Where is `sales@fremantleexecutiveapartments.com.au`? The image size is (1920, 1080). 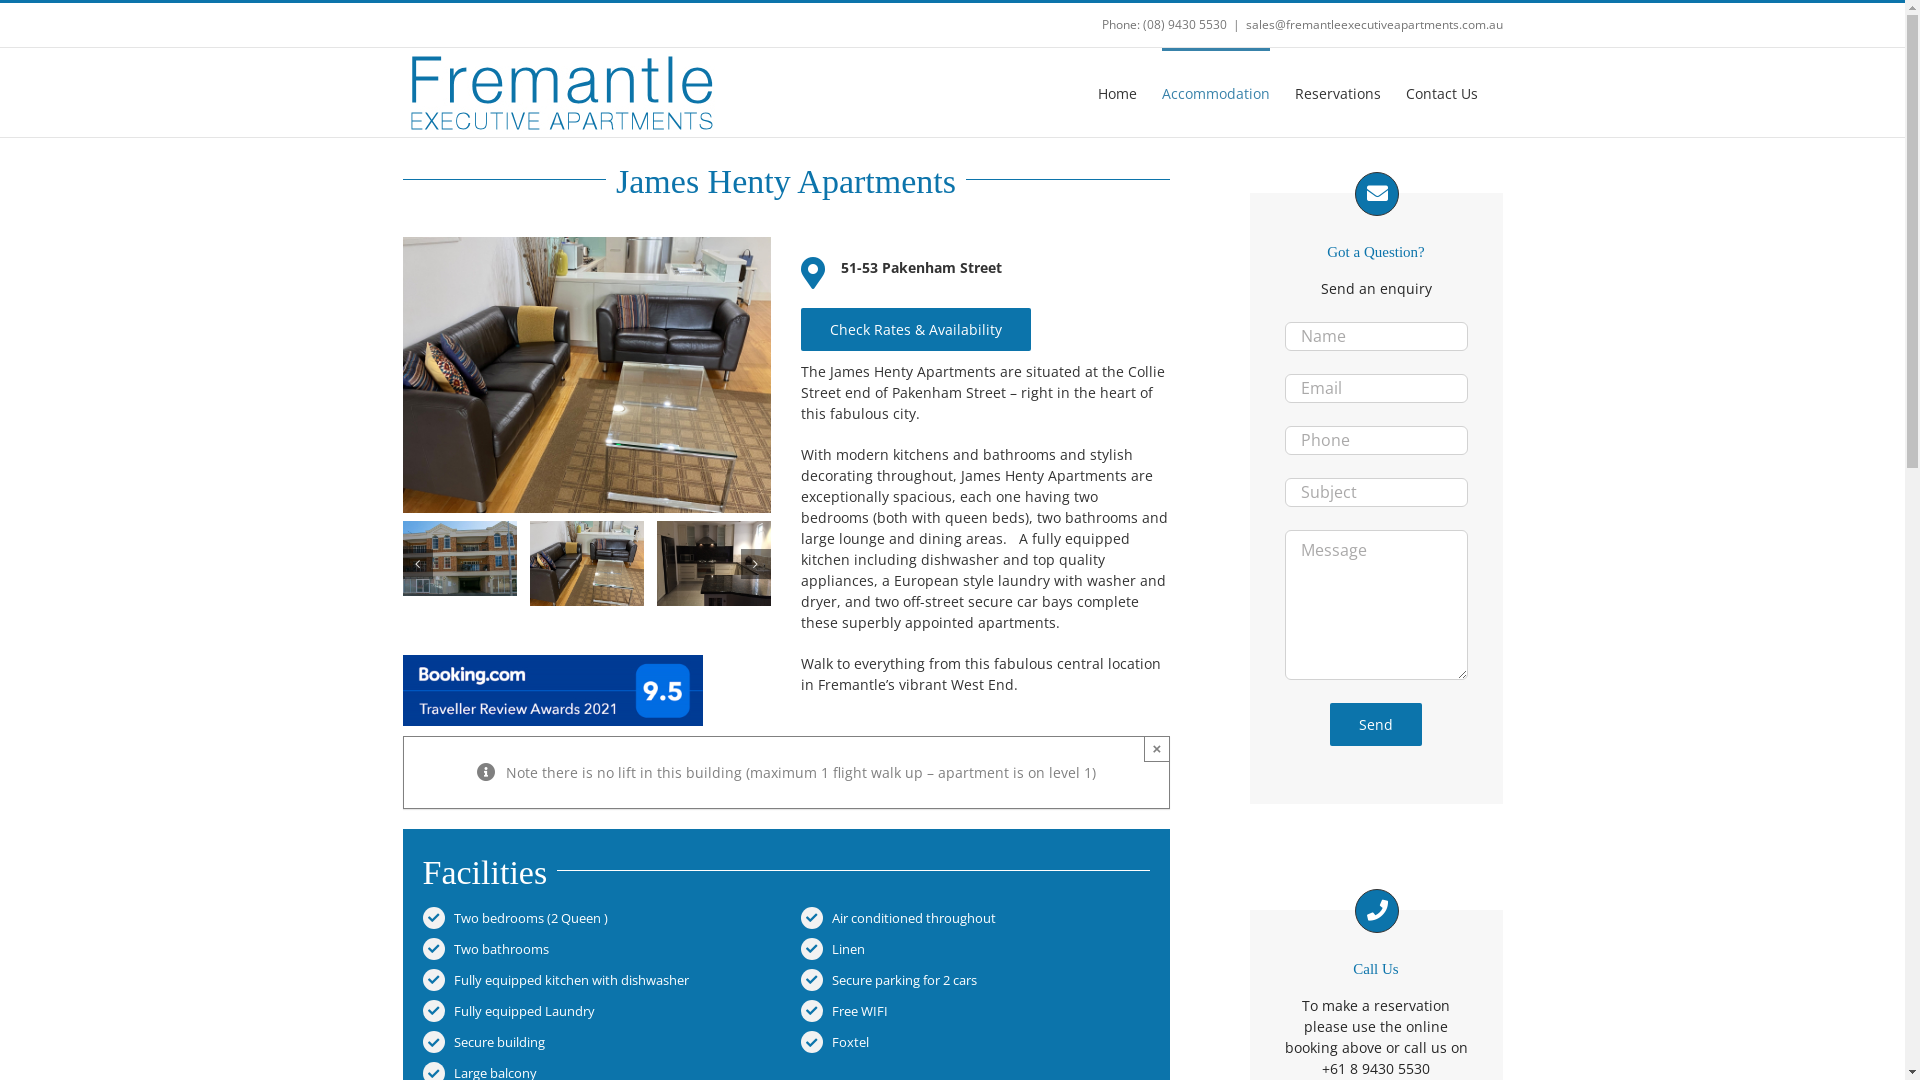
sales@fremantleexecutiveapartments.com.au is located at coordinates (1374, 24).